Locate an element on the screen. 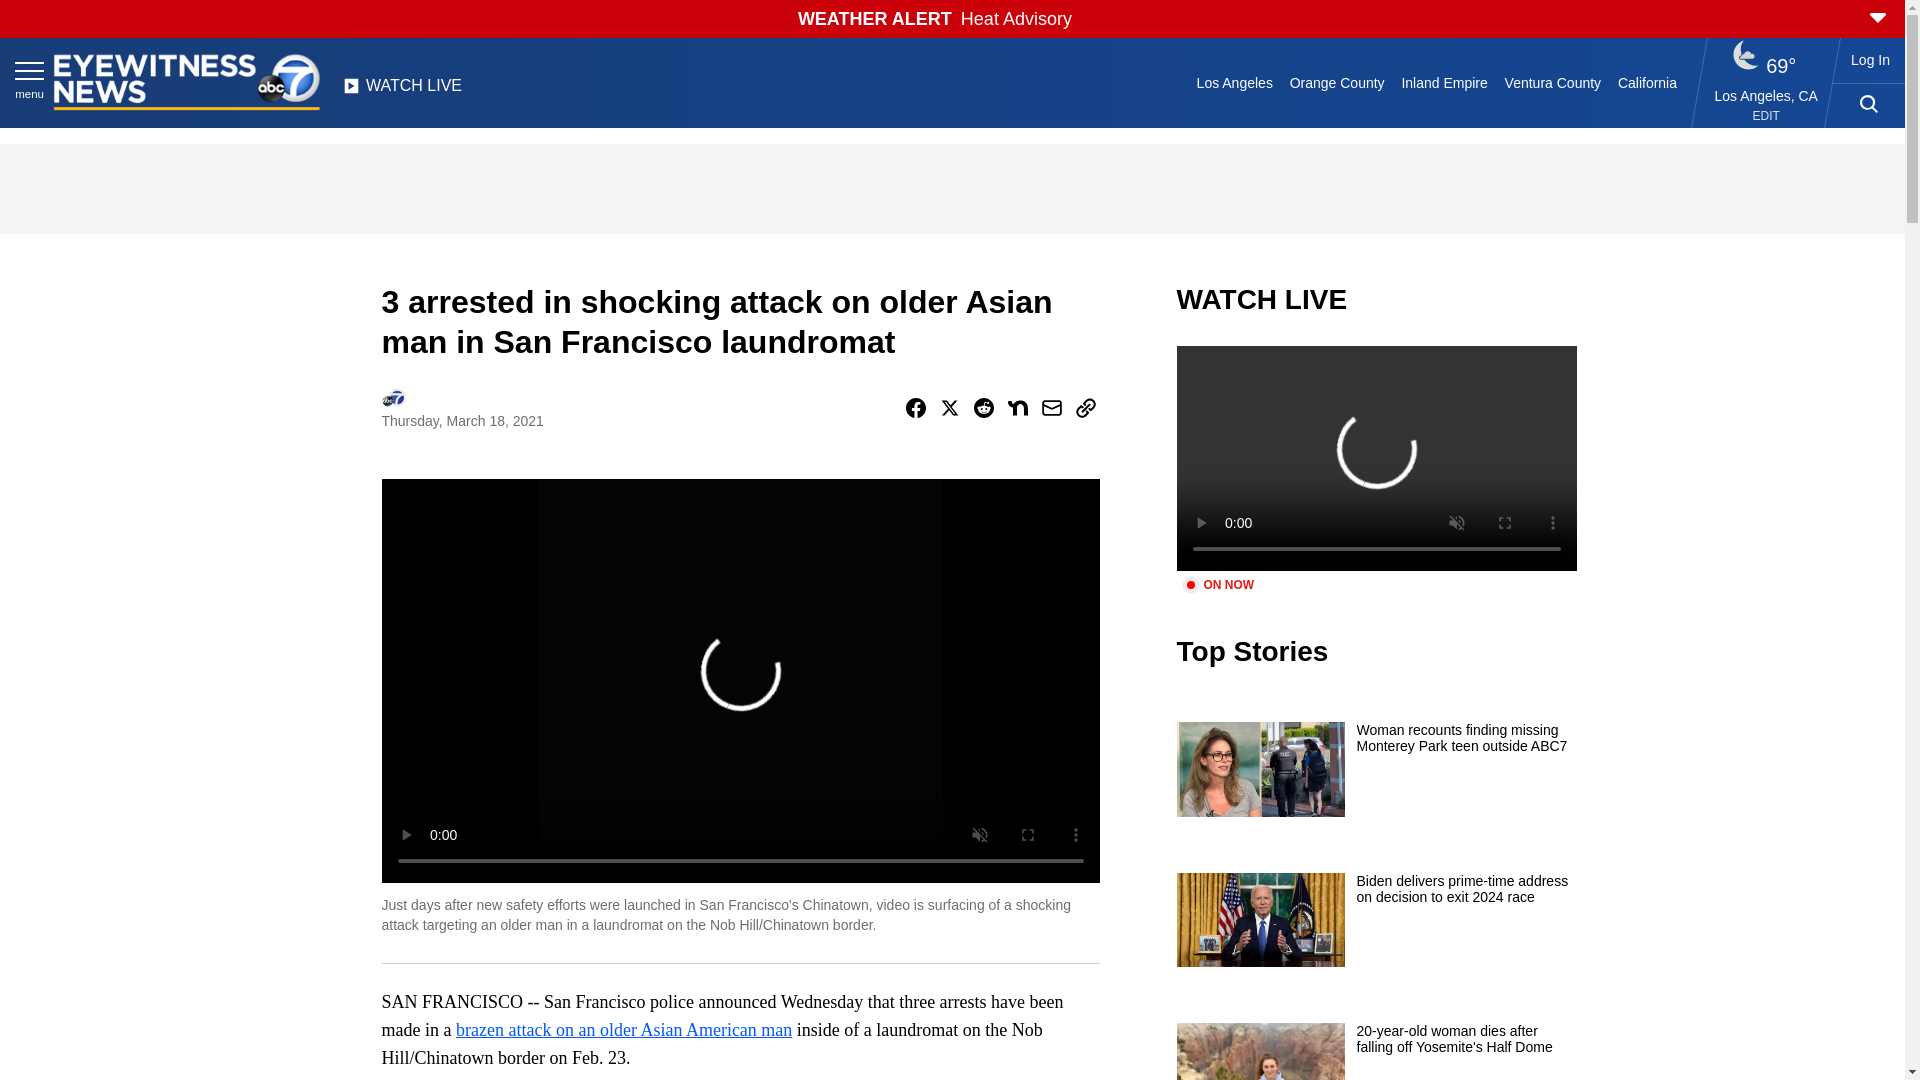  EDIT is located at coordinates (1766, 116).